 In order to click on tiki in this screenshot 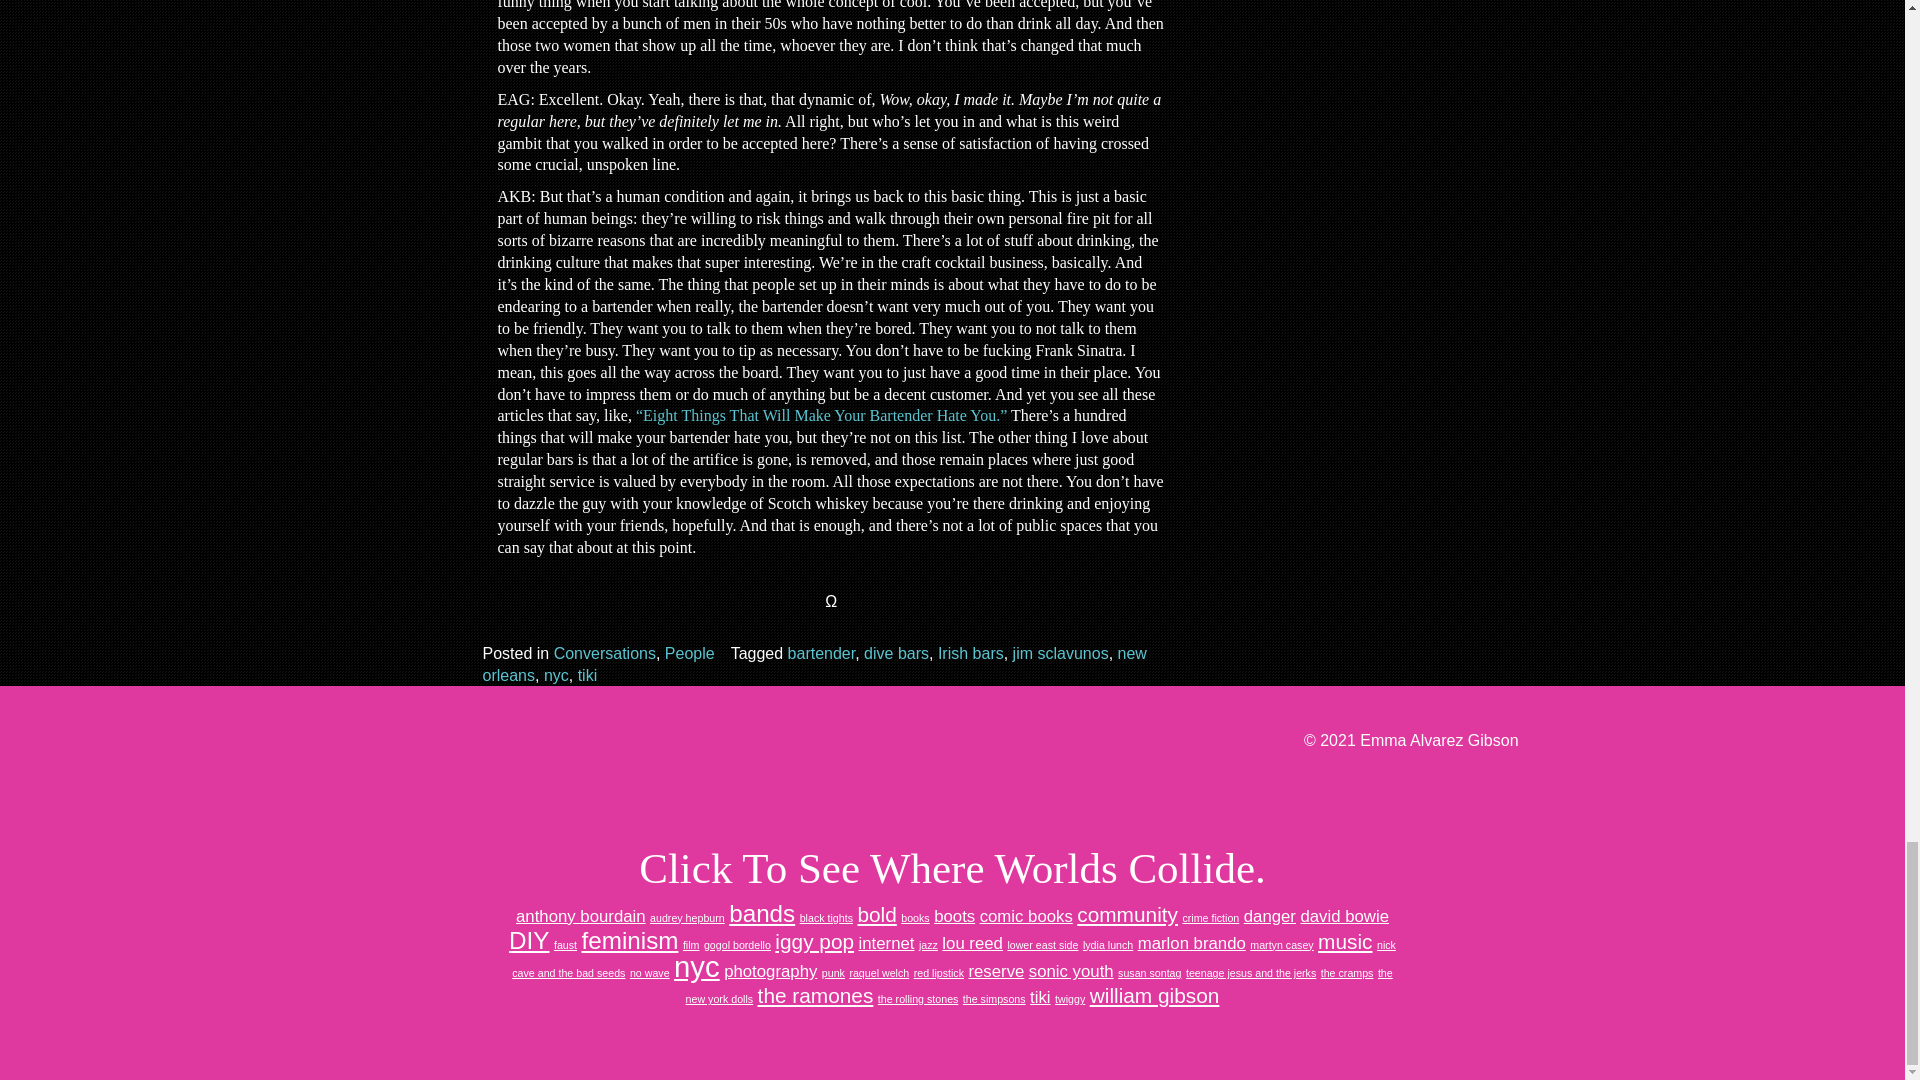, I will do `click(587, 674)`.